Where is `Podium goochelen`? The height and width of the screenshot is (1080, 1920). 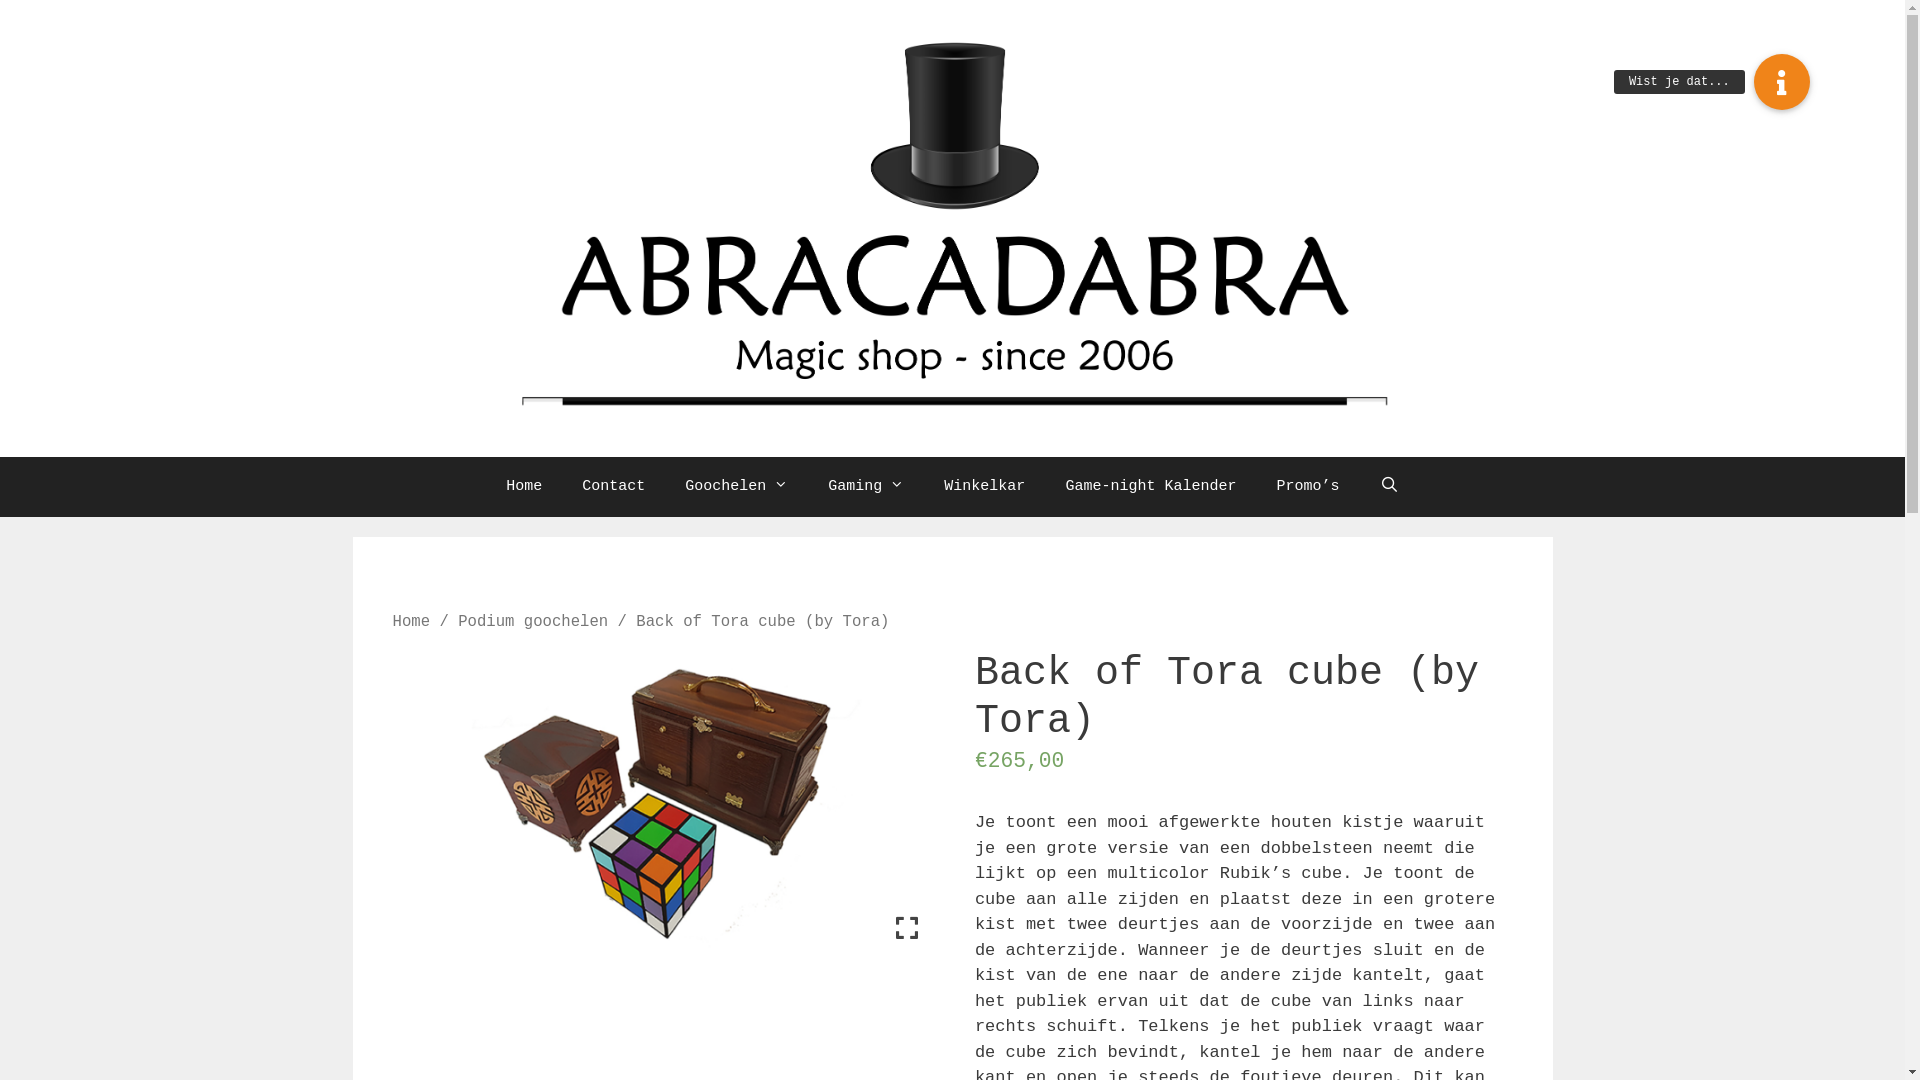
Podium goochelen is located at coordinates (533, 622).